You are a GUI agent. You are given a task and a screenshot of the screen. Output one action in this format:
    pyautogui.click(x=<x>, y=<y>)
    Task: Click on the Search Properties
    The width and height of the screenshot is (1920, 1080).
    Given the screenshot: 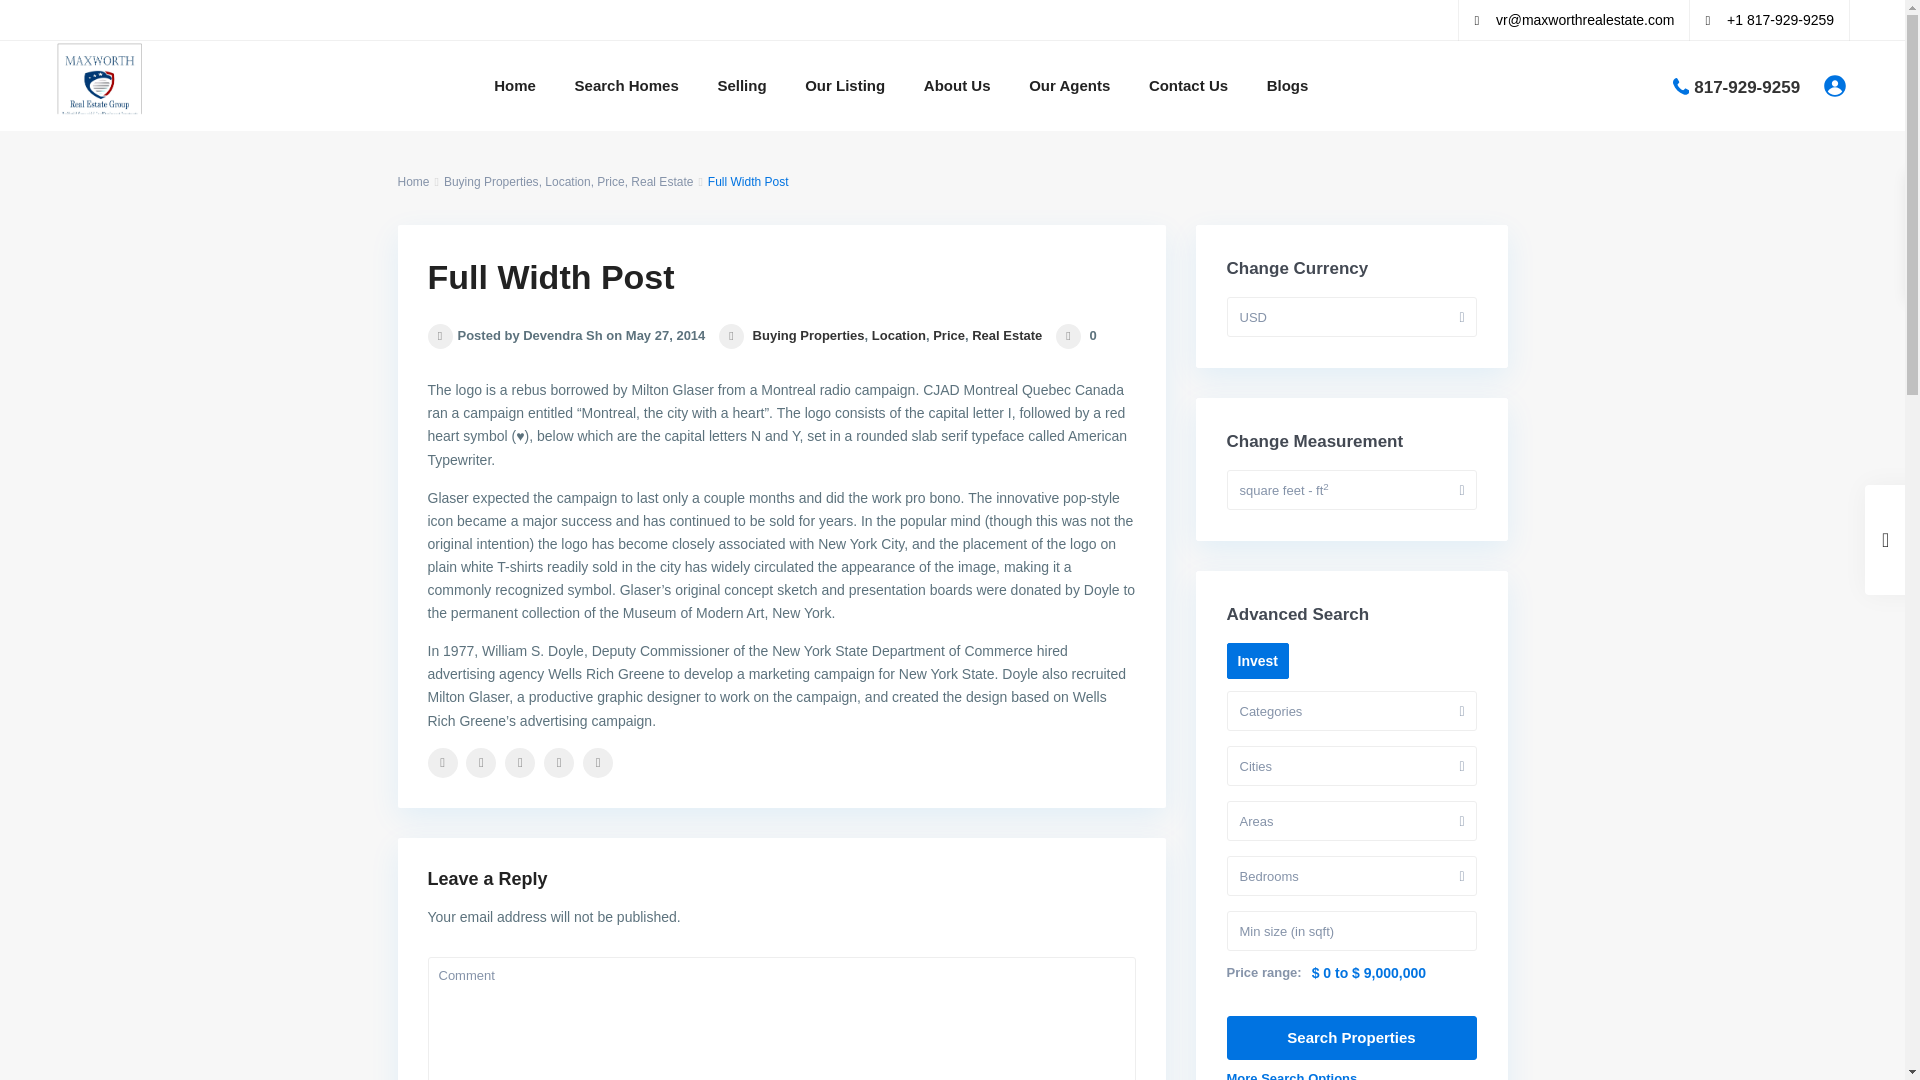 What is the action you would take?
    pyautogui.click(x=1351, y=1038)
    